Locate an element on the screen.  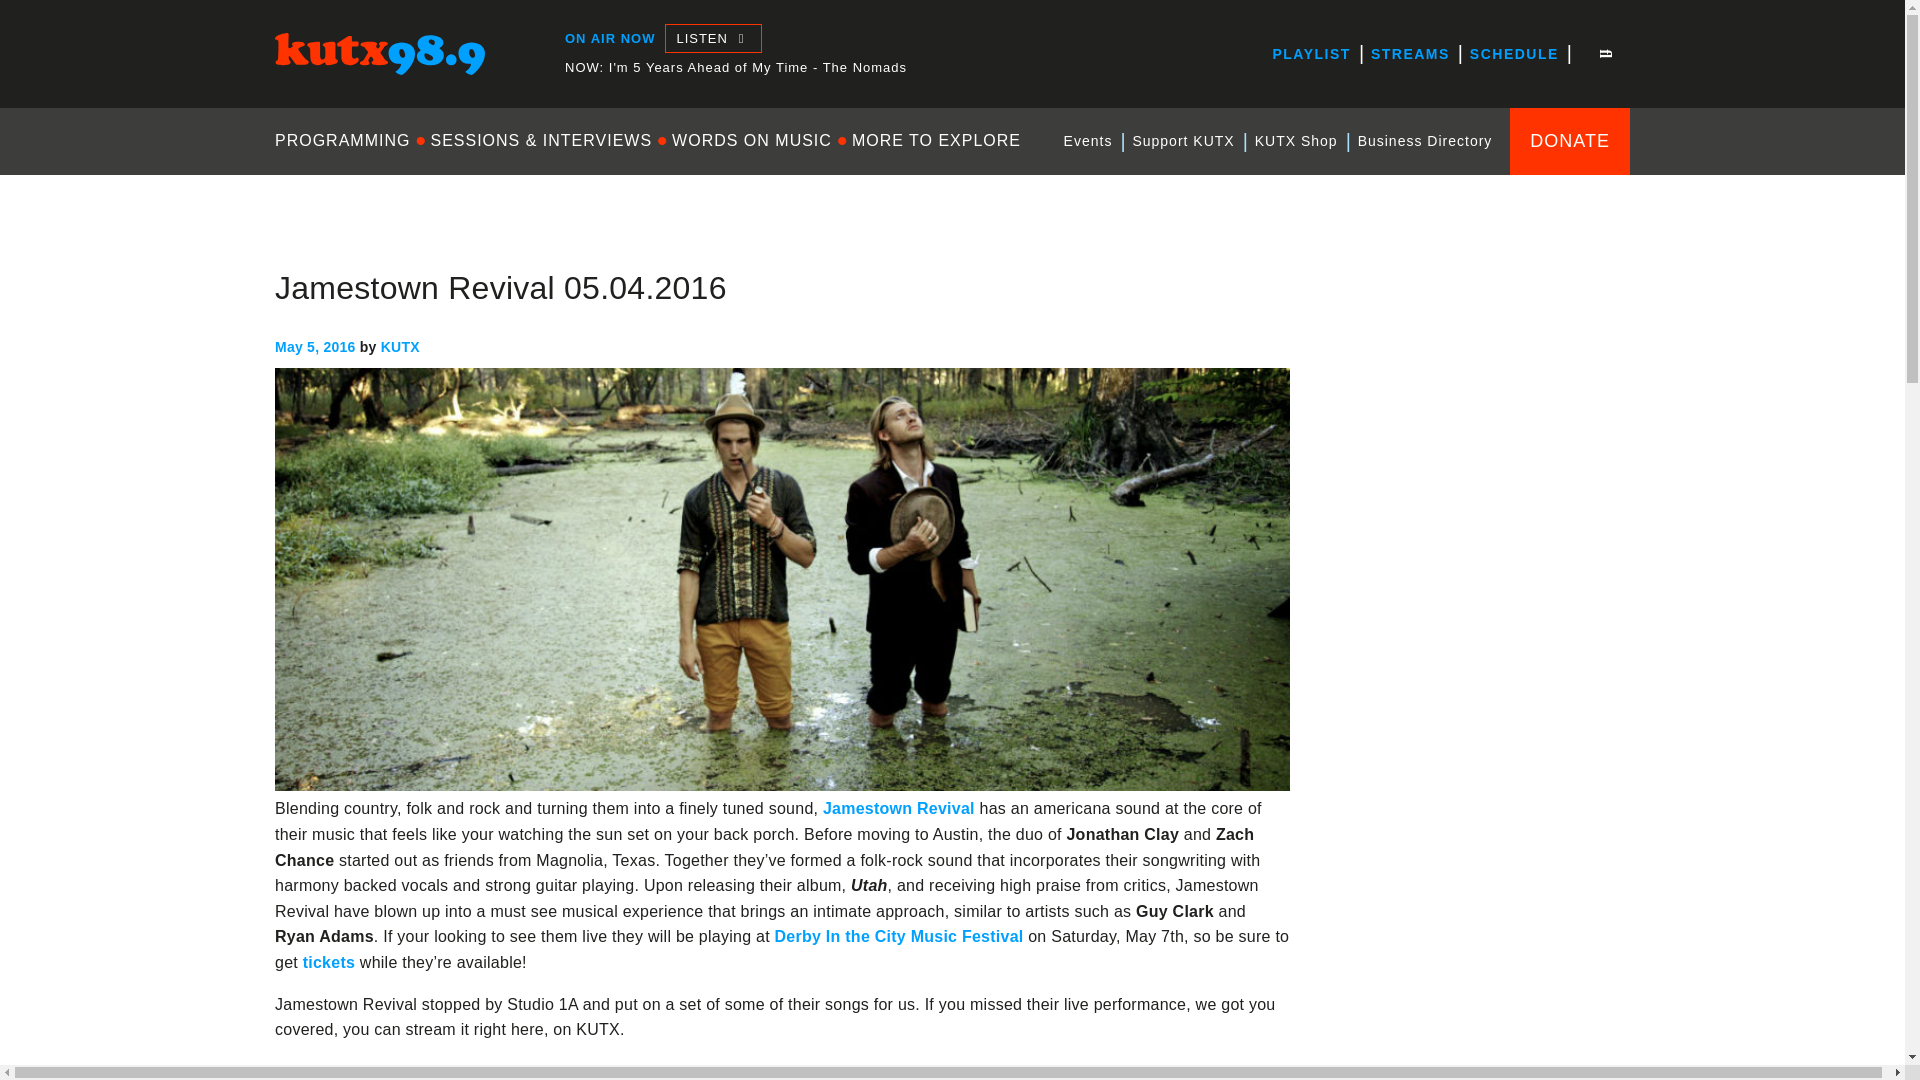
KUTX Shop is located at coordinates (1296, 141).